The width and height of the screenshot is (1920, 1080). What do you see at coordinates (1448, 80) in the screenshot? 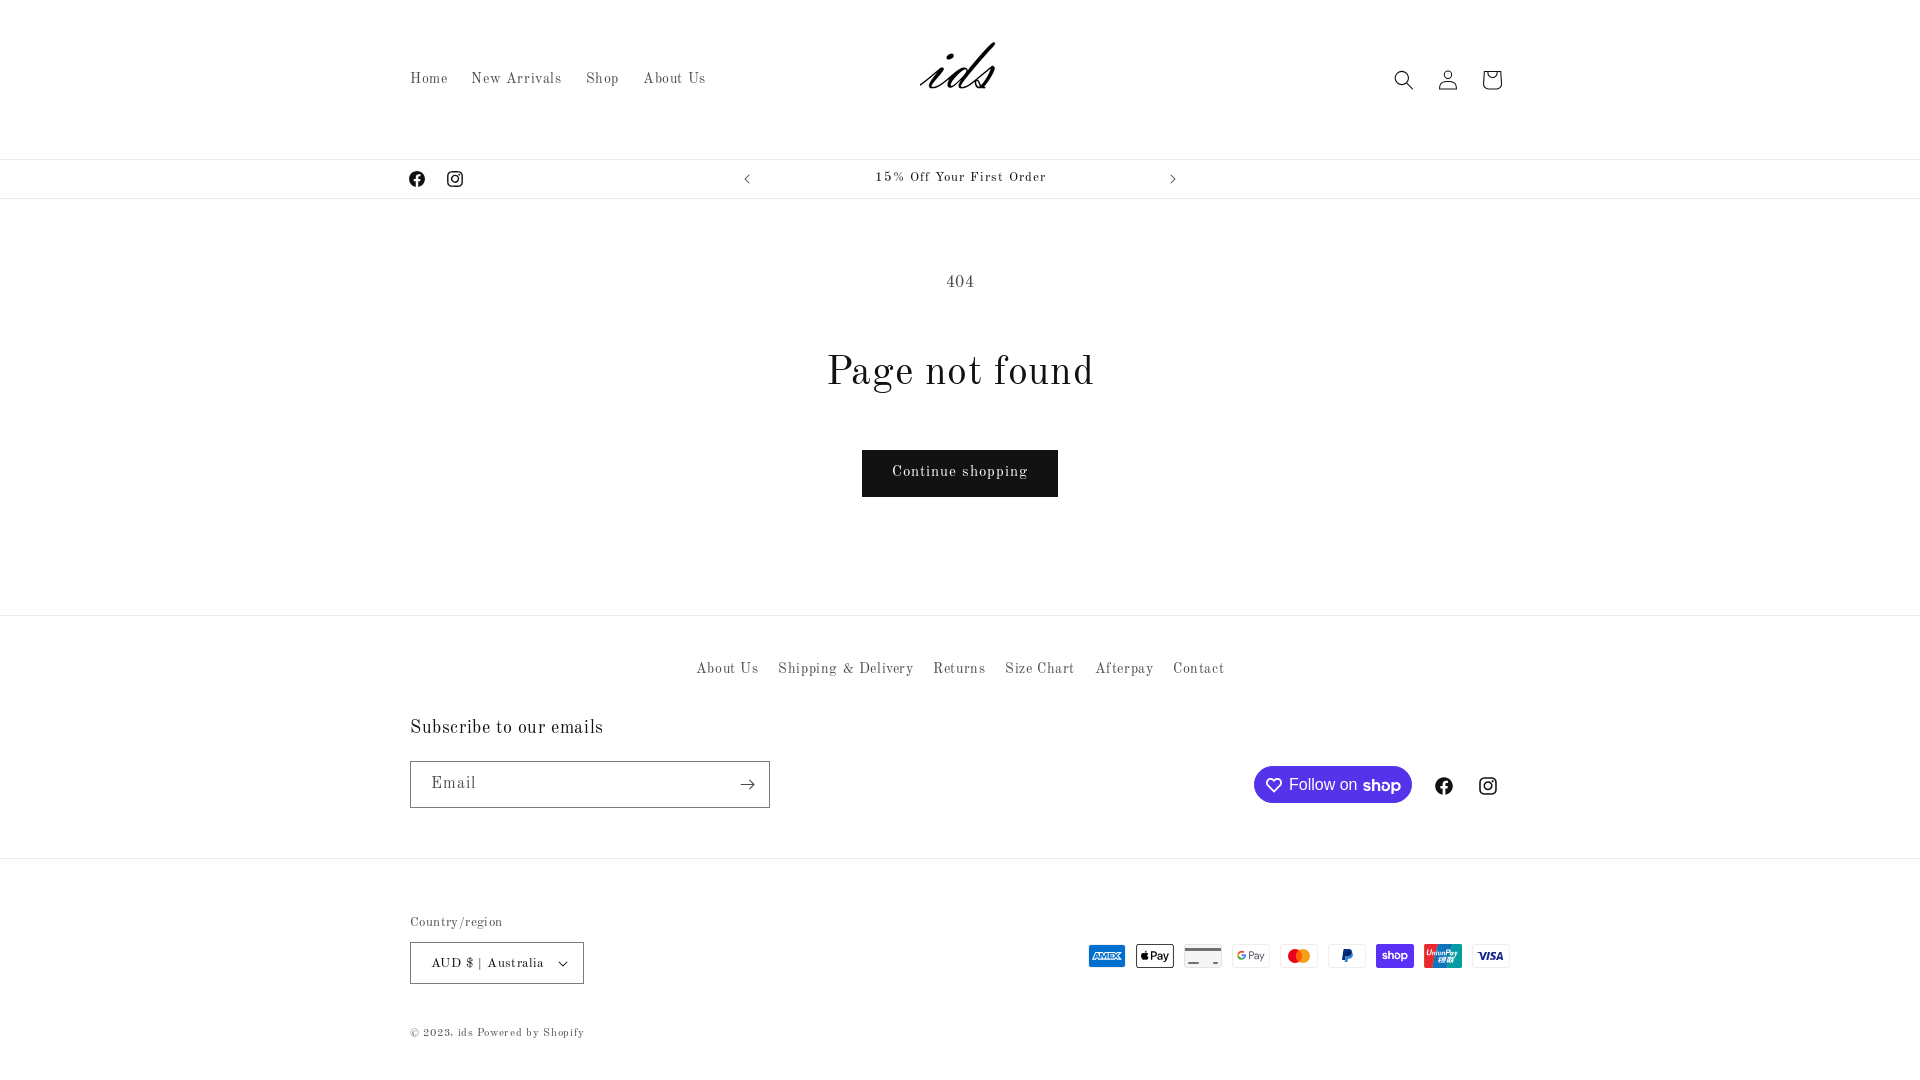
I see `Log in` at bounding box center [1448, 80].